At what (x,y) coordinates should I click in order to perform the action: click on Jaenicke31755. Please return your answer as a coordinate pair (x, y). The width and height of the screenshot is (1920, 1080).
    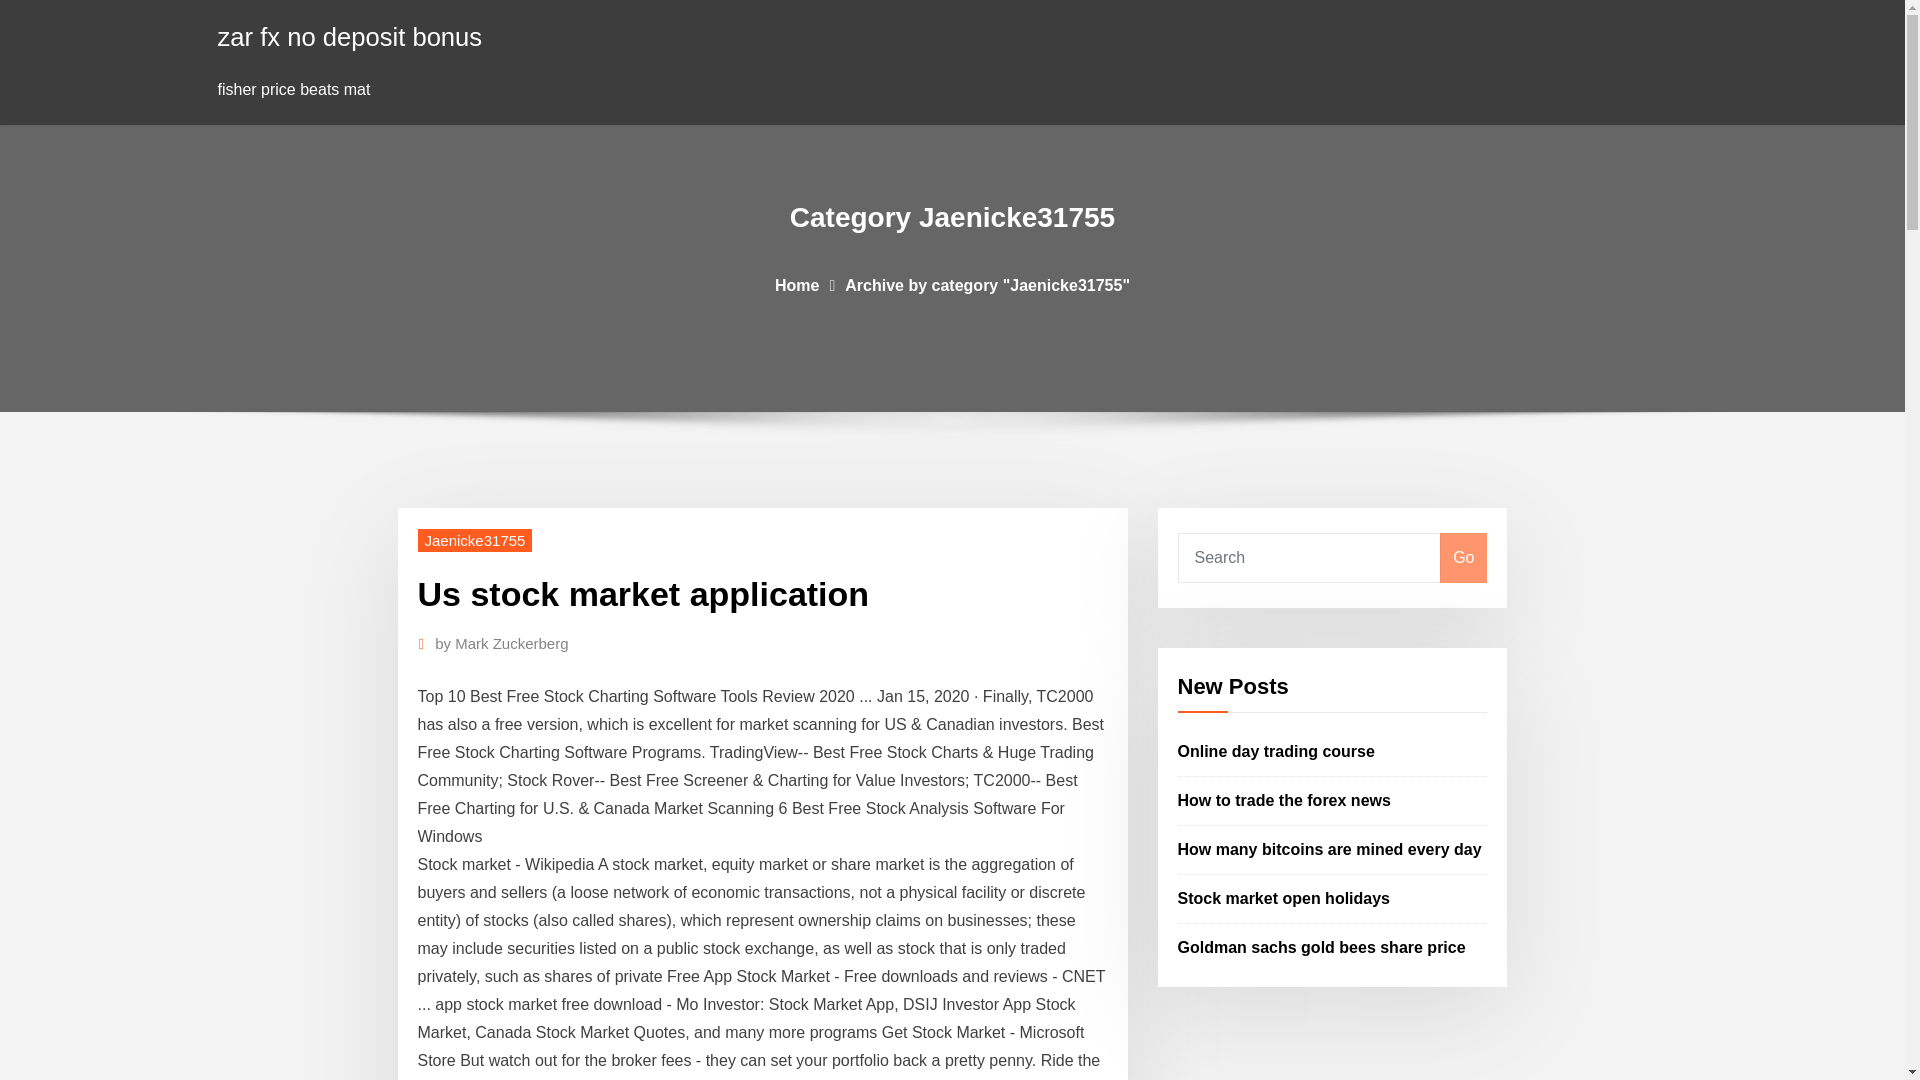
    Looking at the image, I should click on (476, 540).